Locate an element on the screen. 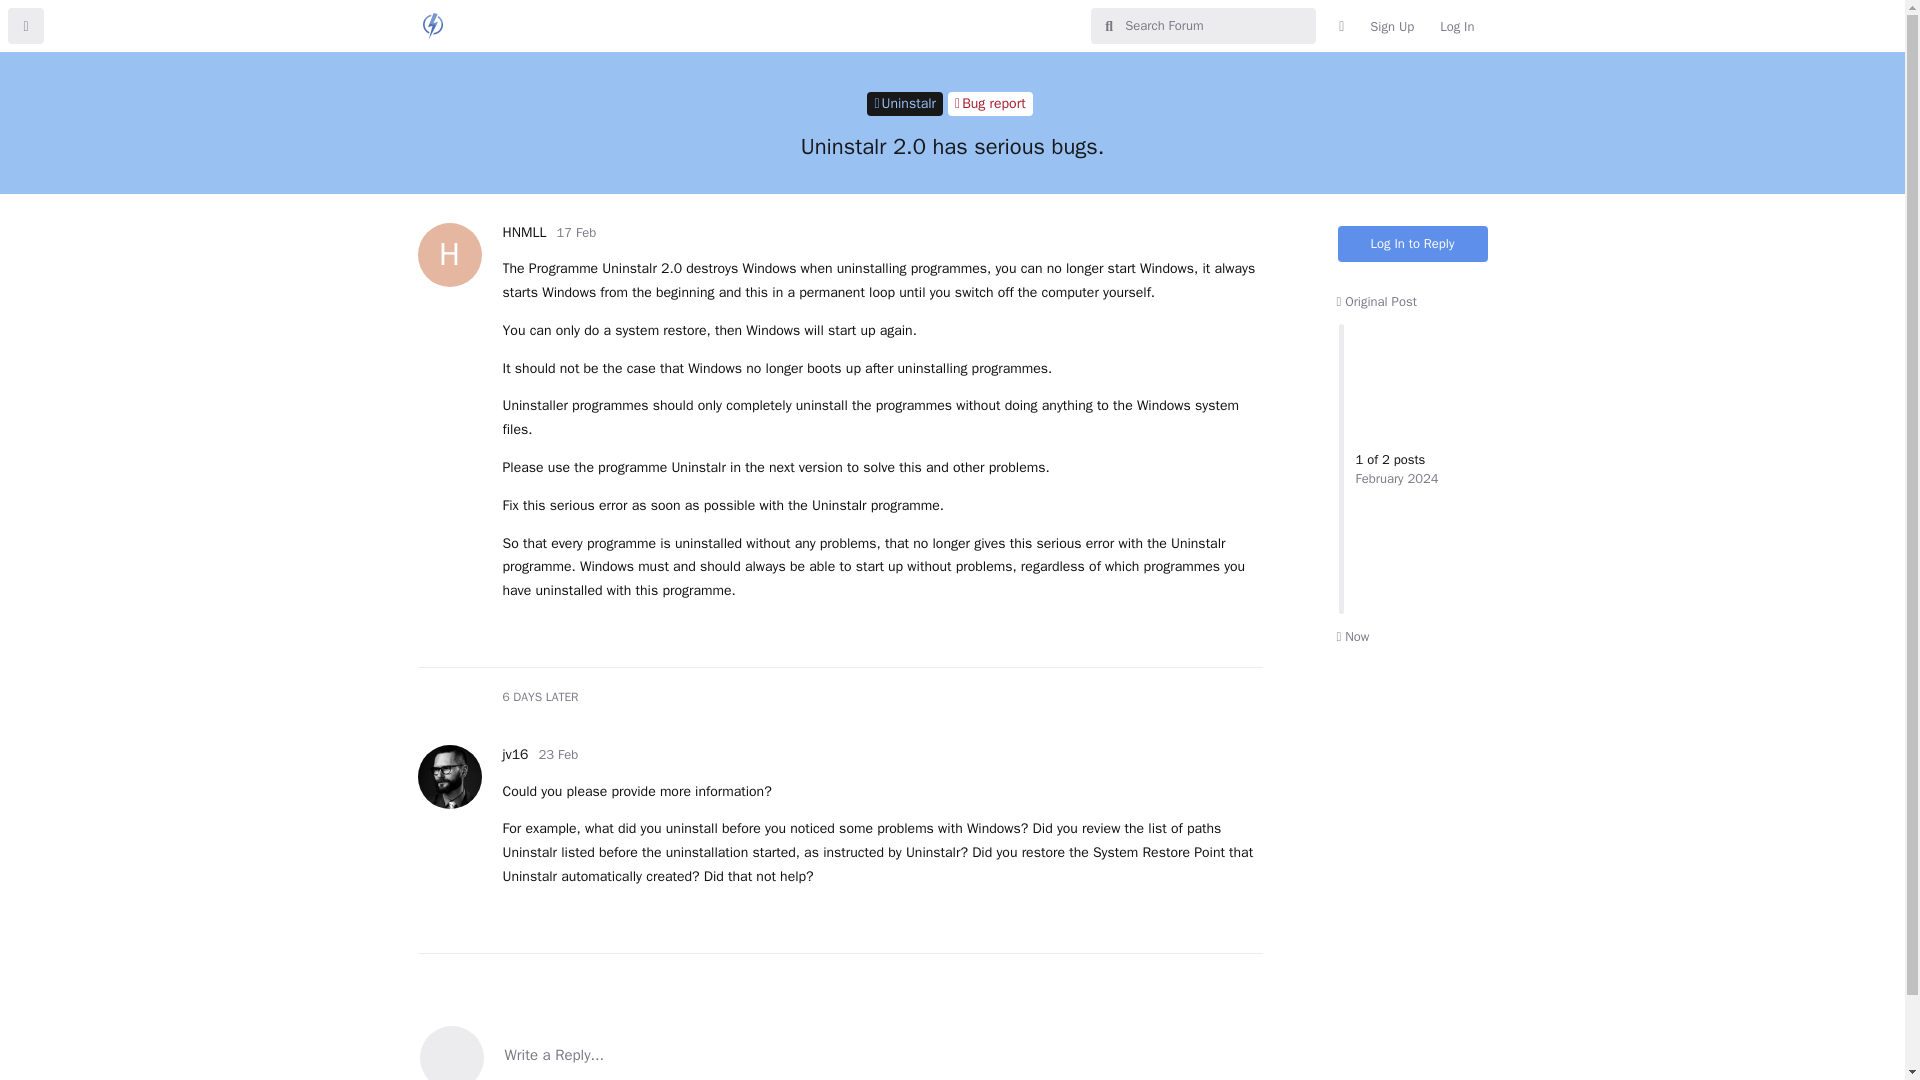 The height and width of the screenshot is (1080, 1920). Please use this tag when reporting a bug. is located at coordinates (576, 232).